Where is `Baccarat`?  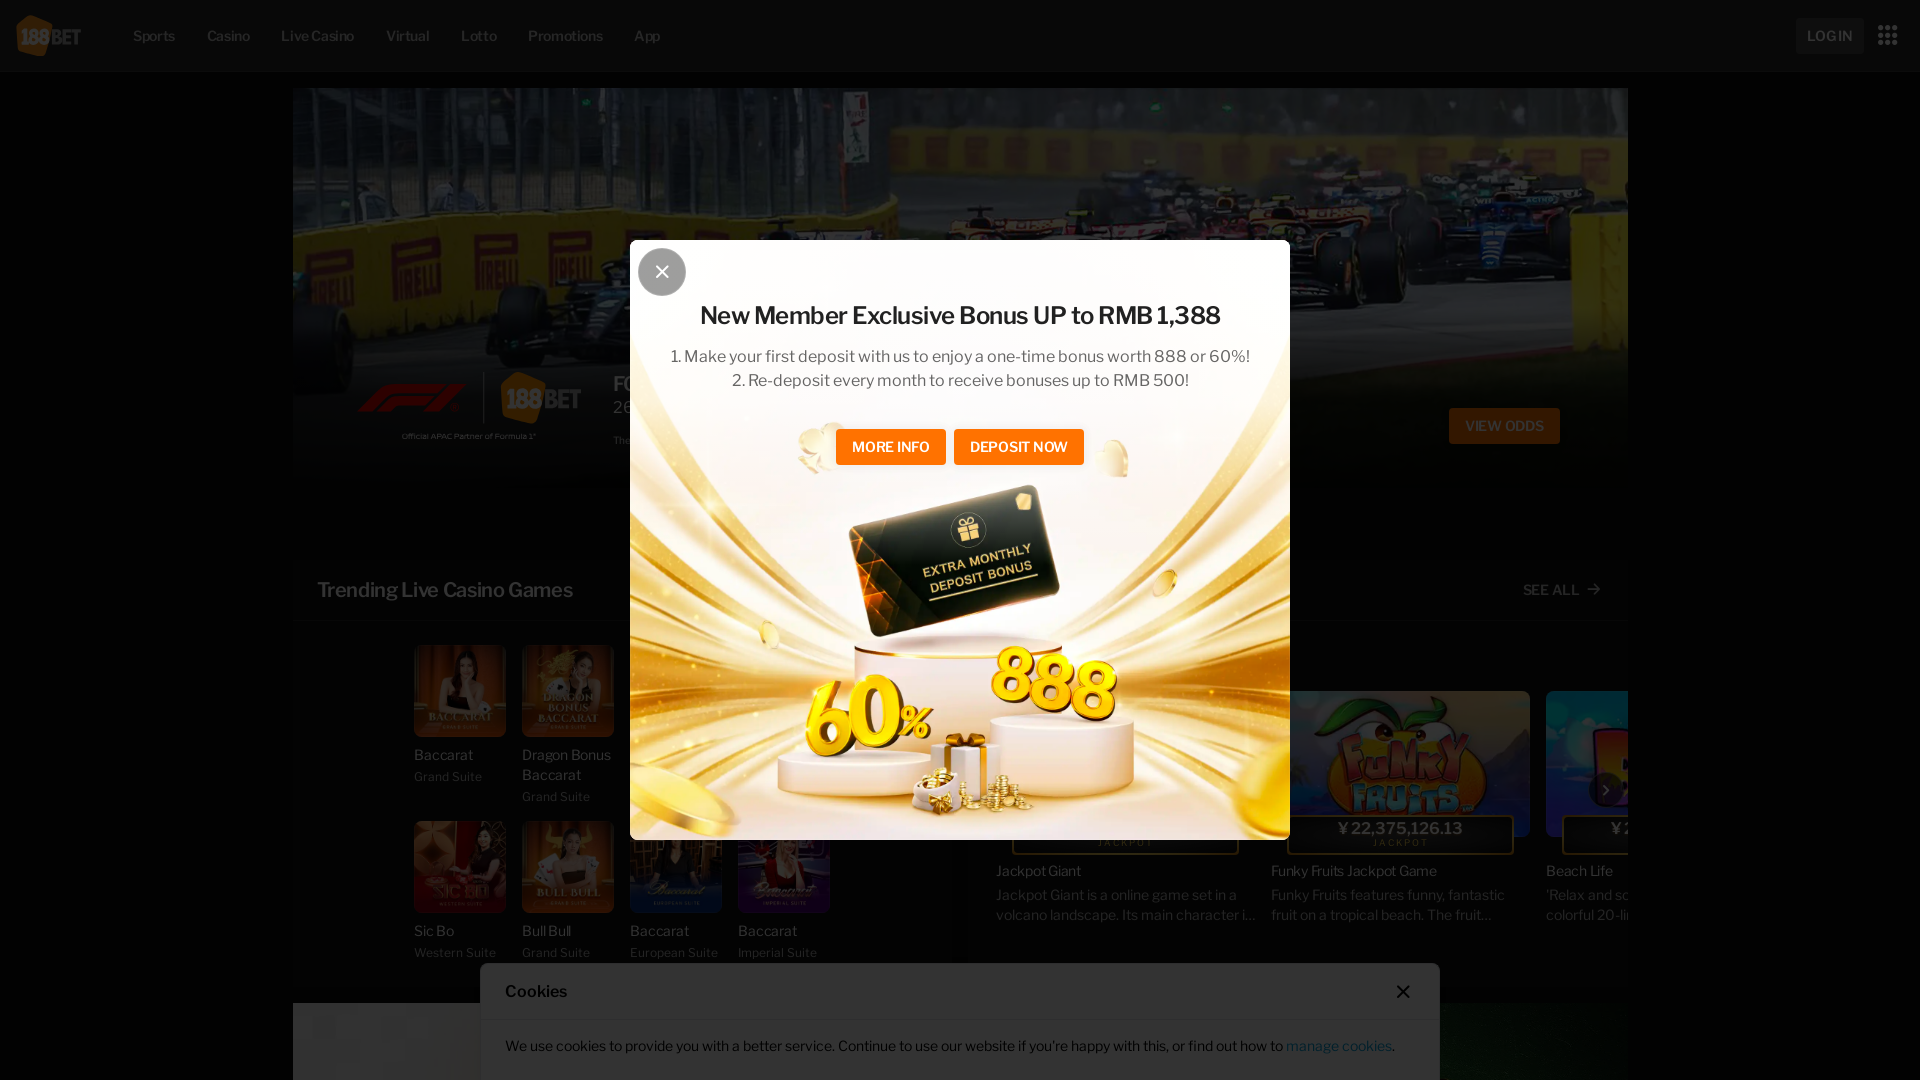
Baccarat is located at coordinates (676, 867).